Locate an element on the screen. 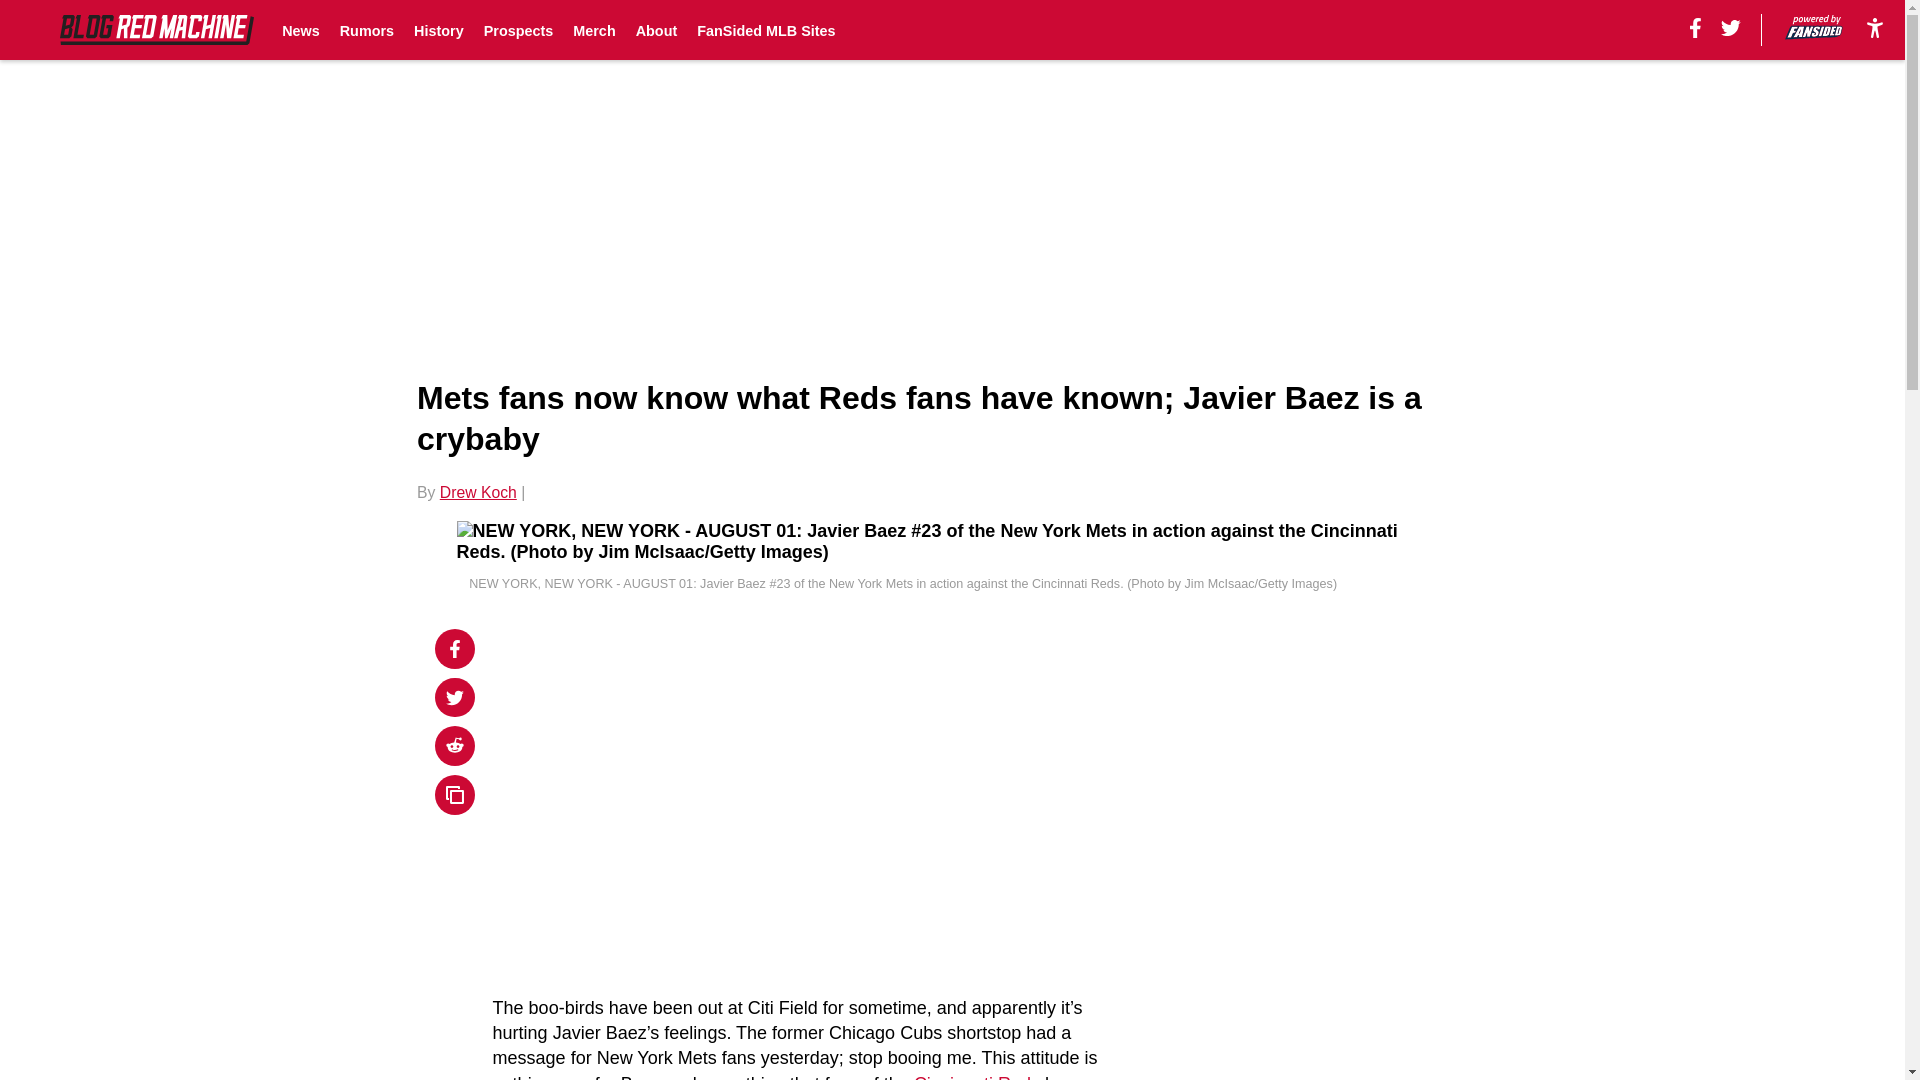  Drew Koch is located at coordinates (478, 492).